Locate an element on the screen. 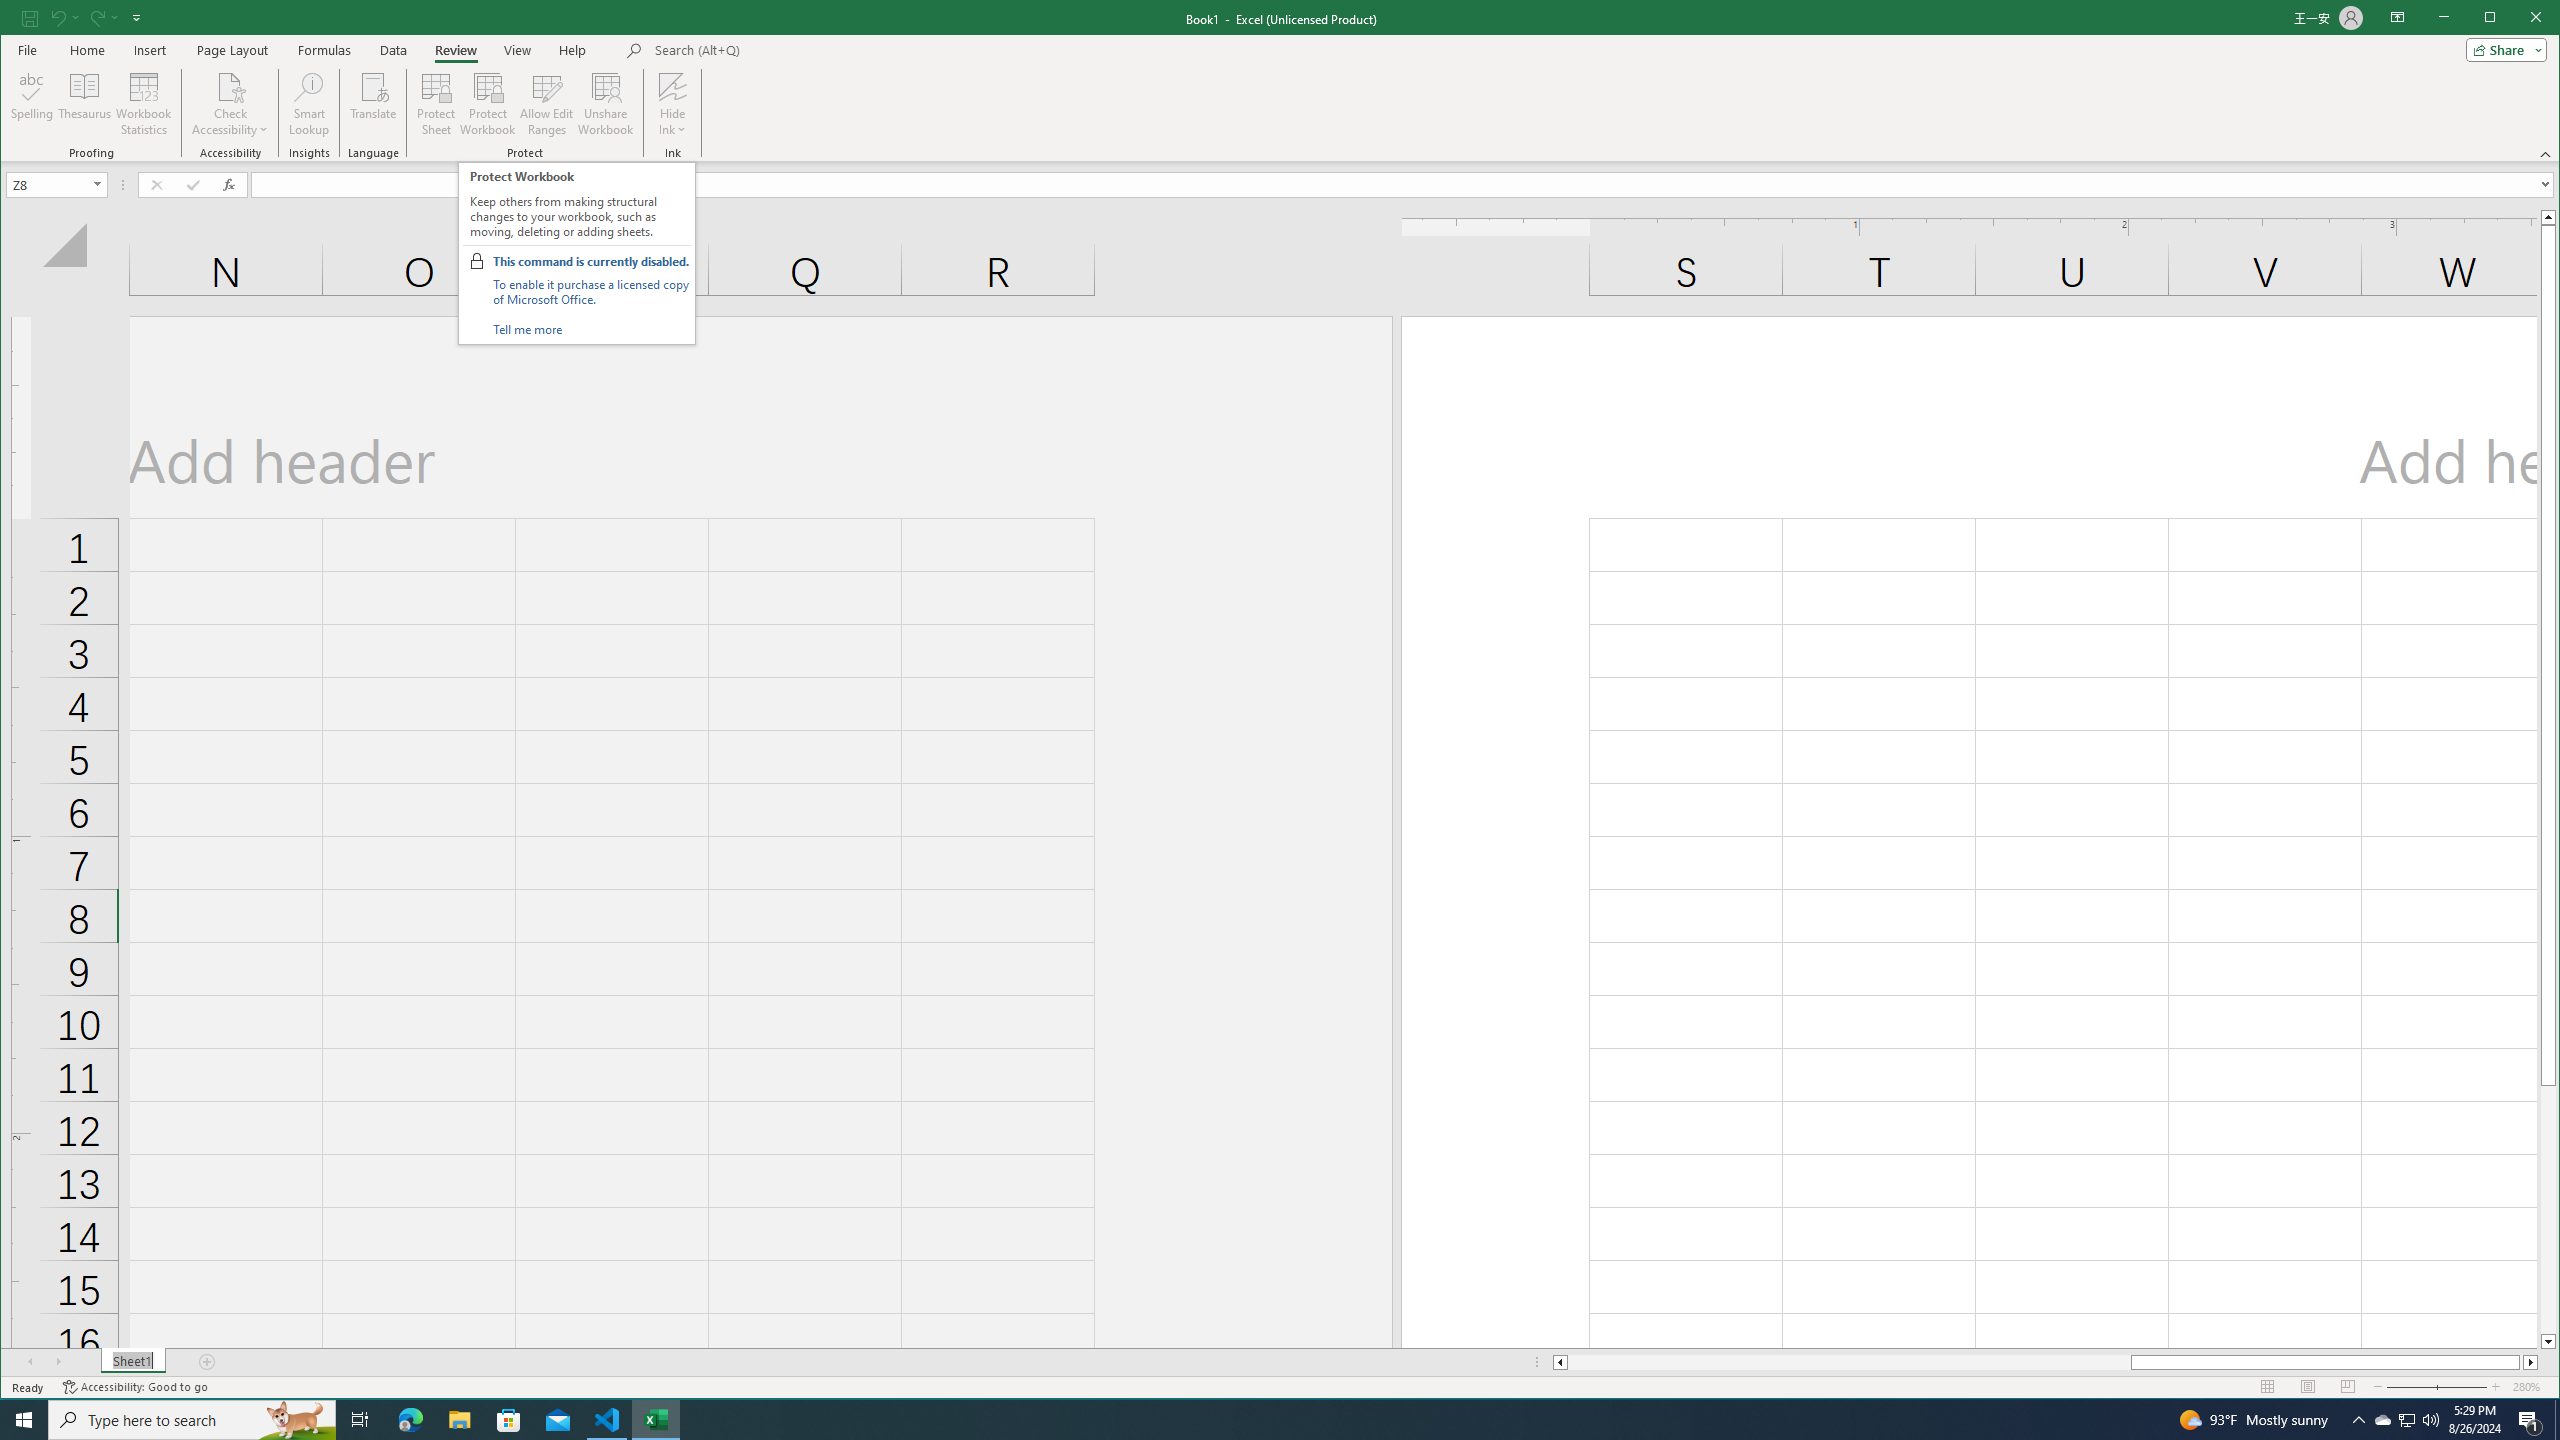 The width and height of the screenshot is (2560, 1440). Spelling... is located at coordinates (33, 104).